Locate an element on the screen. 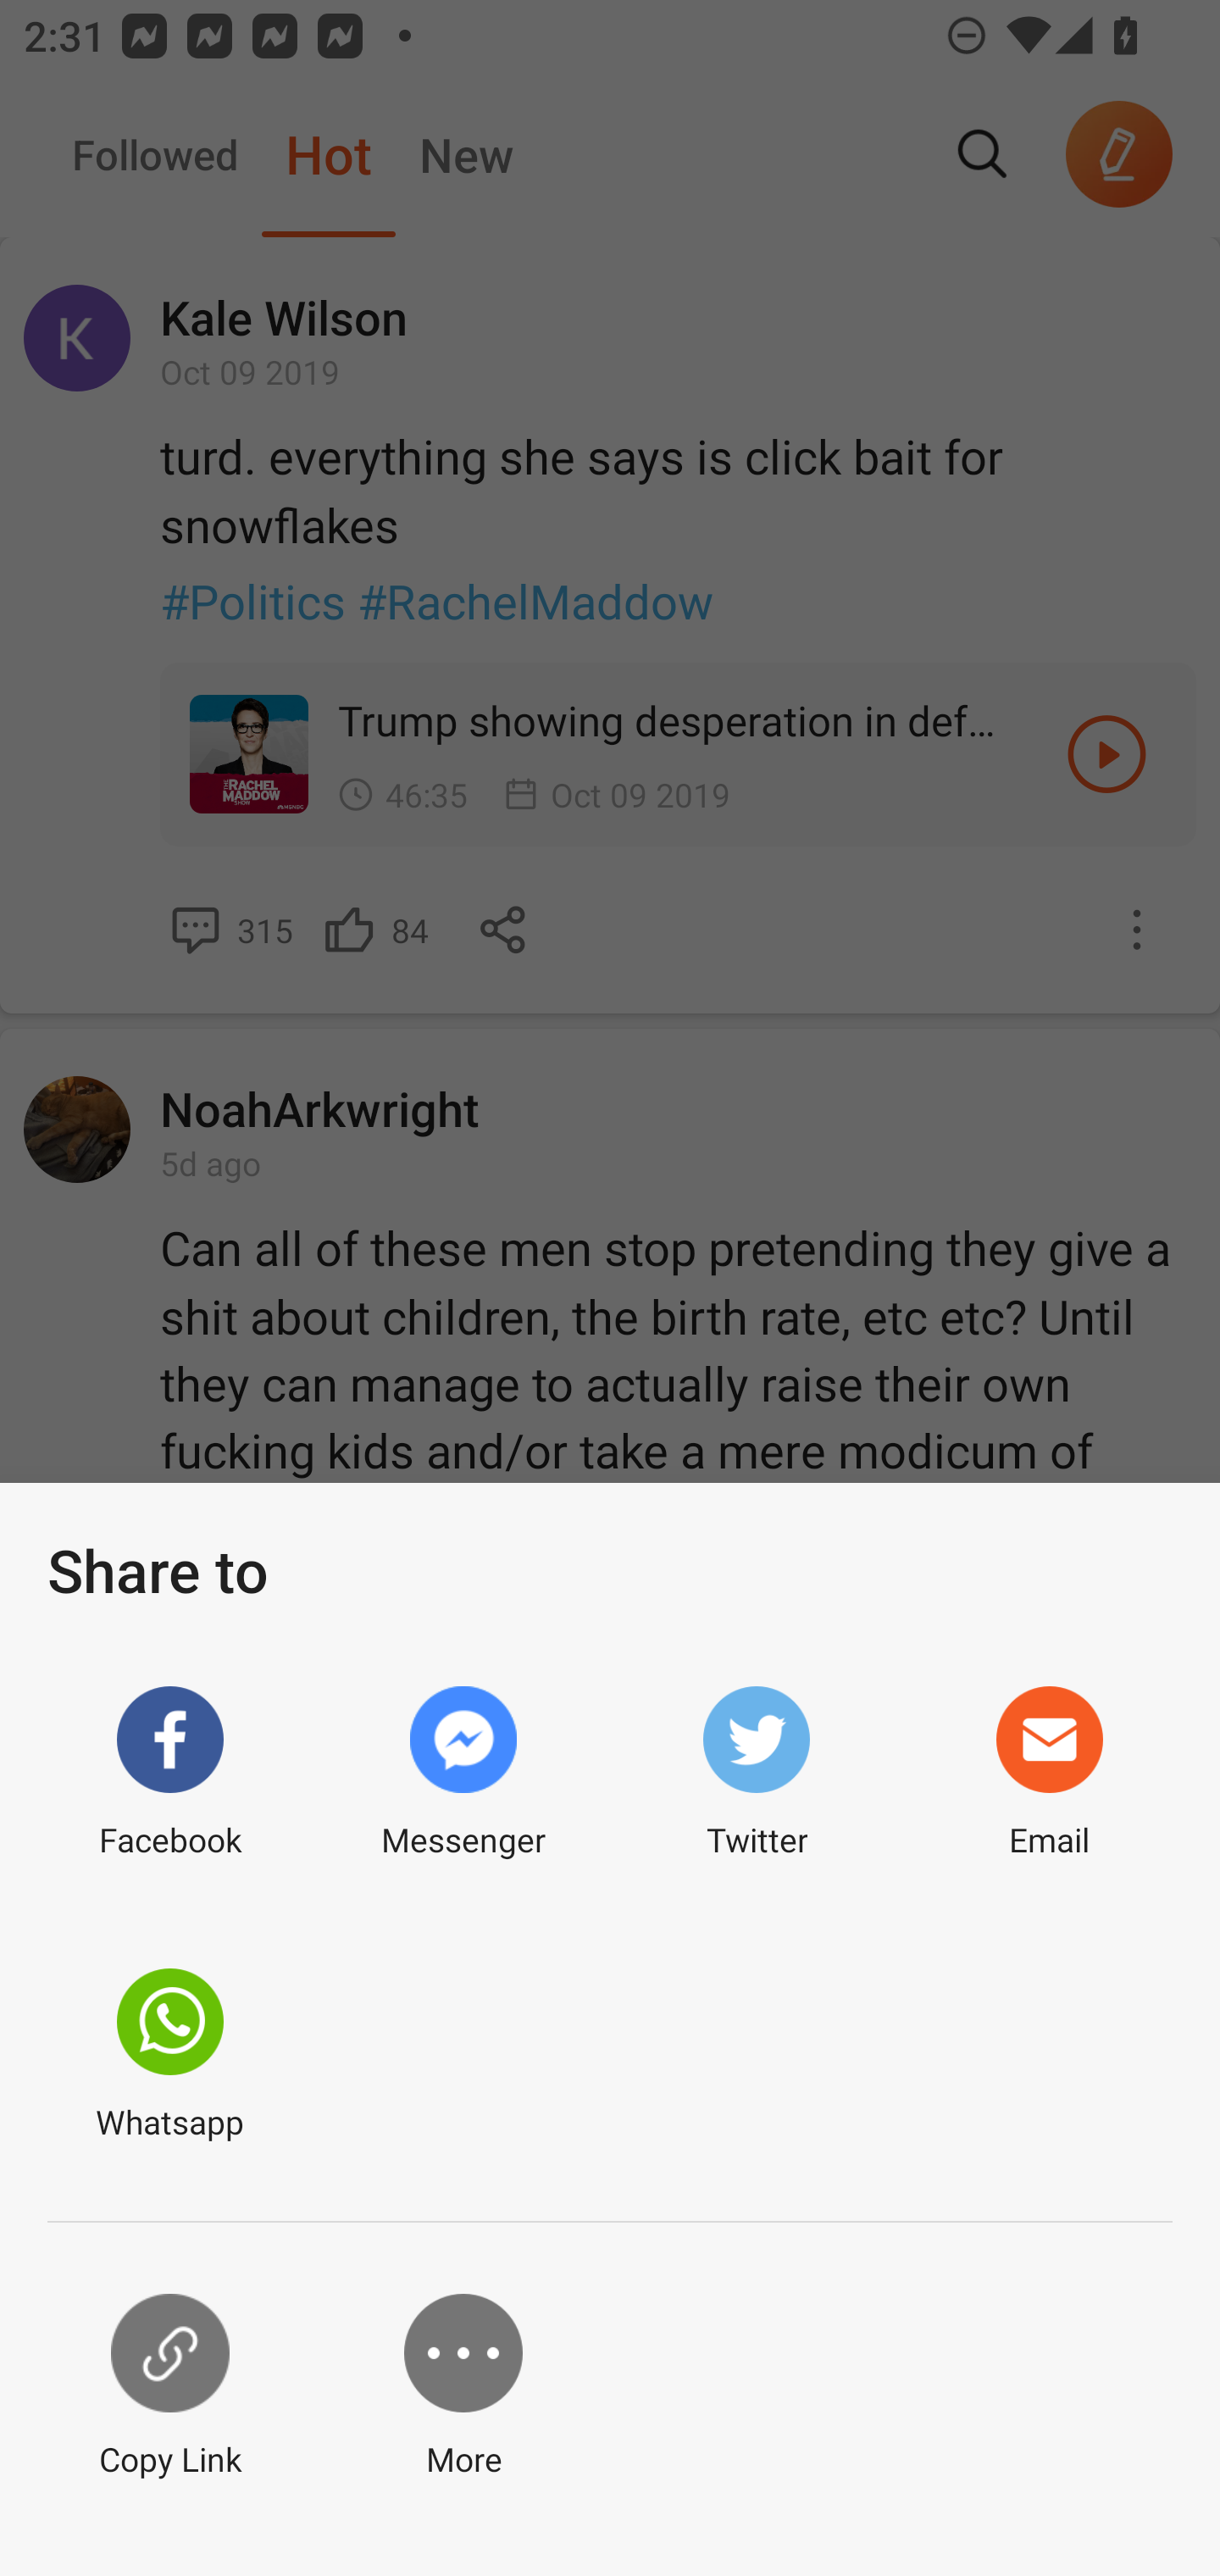 The image size is (1220, 2576). Messenger is located at coordinates (463, 1773).